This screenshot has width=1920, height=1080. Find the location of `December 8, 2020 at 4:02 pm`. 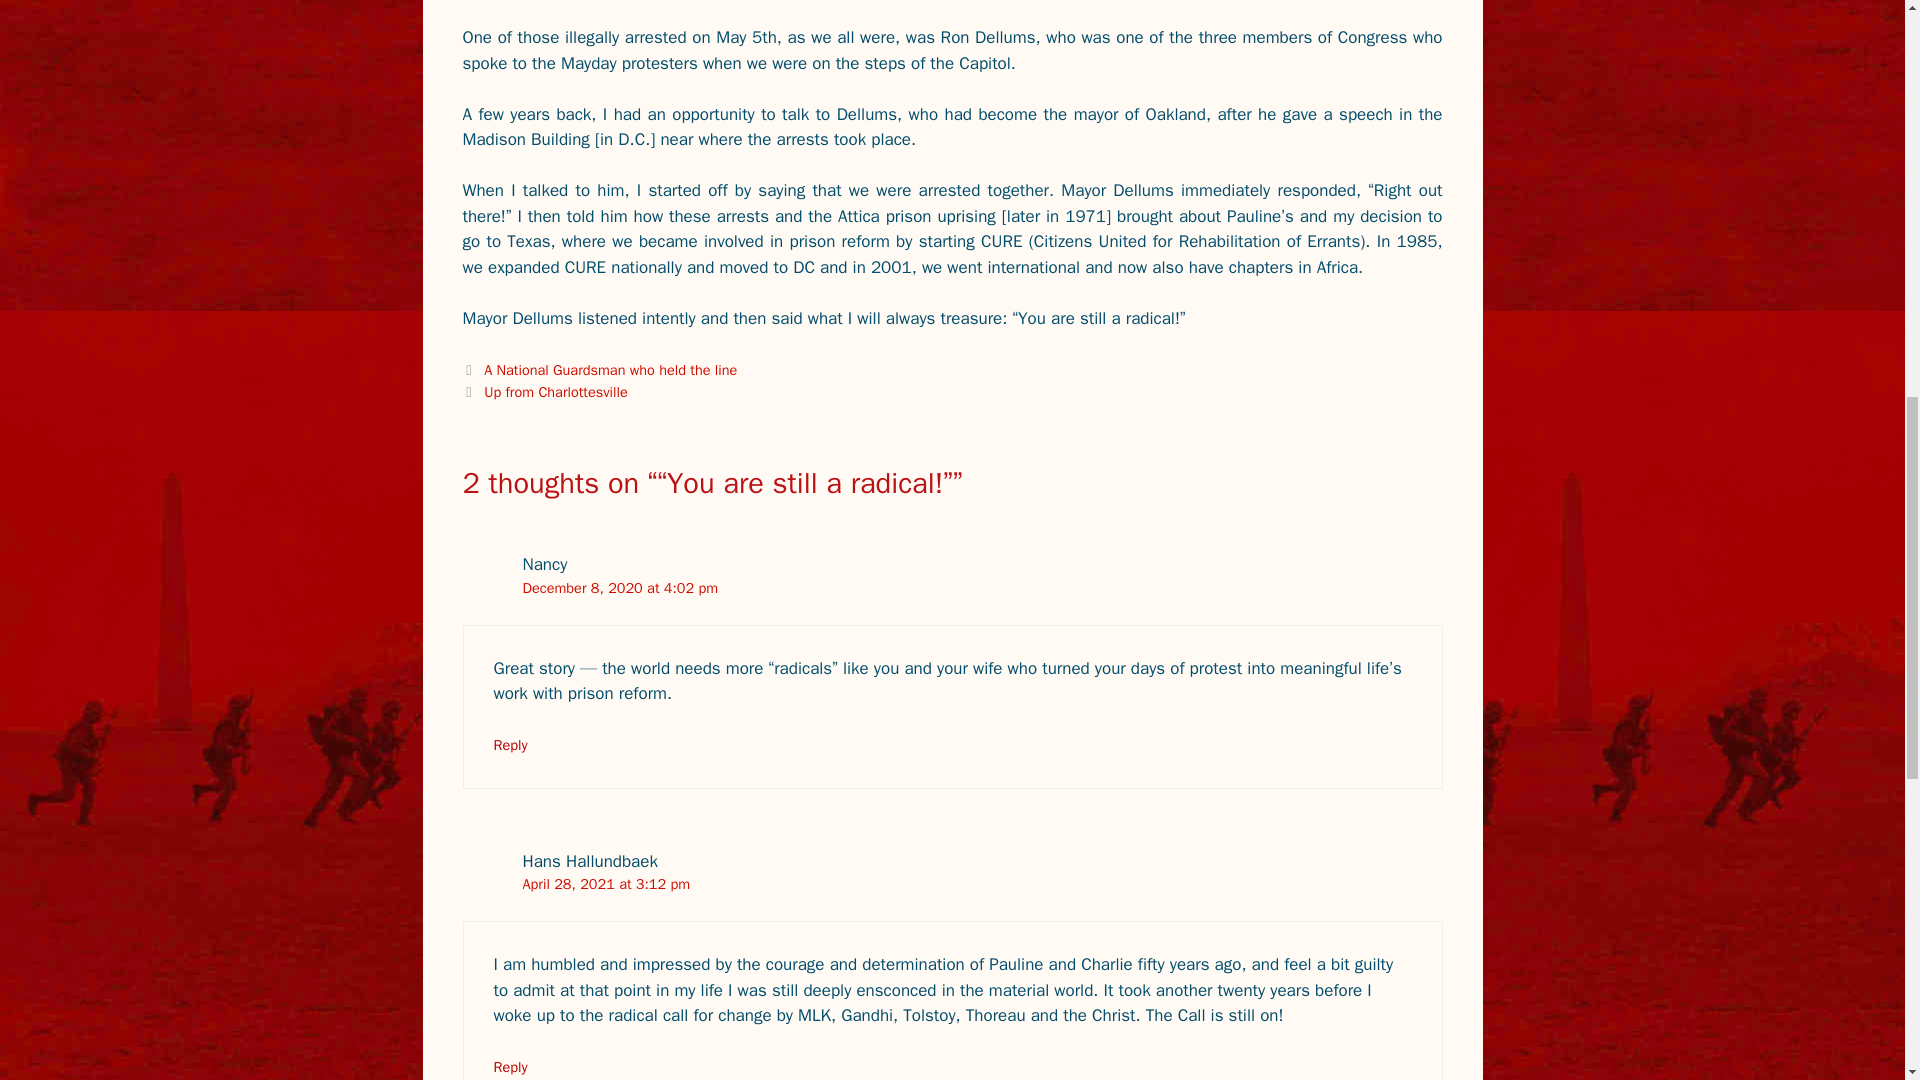

December 8, 2020 at 4:02 pm is located at coordinates (620, 588).